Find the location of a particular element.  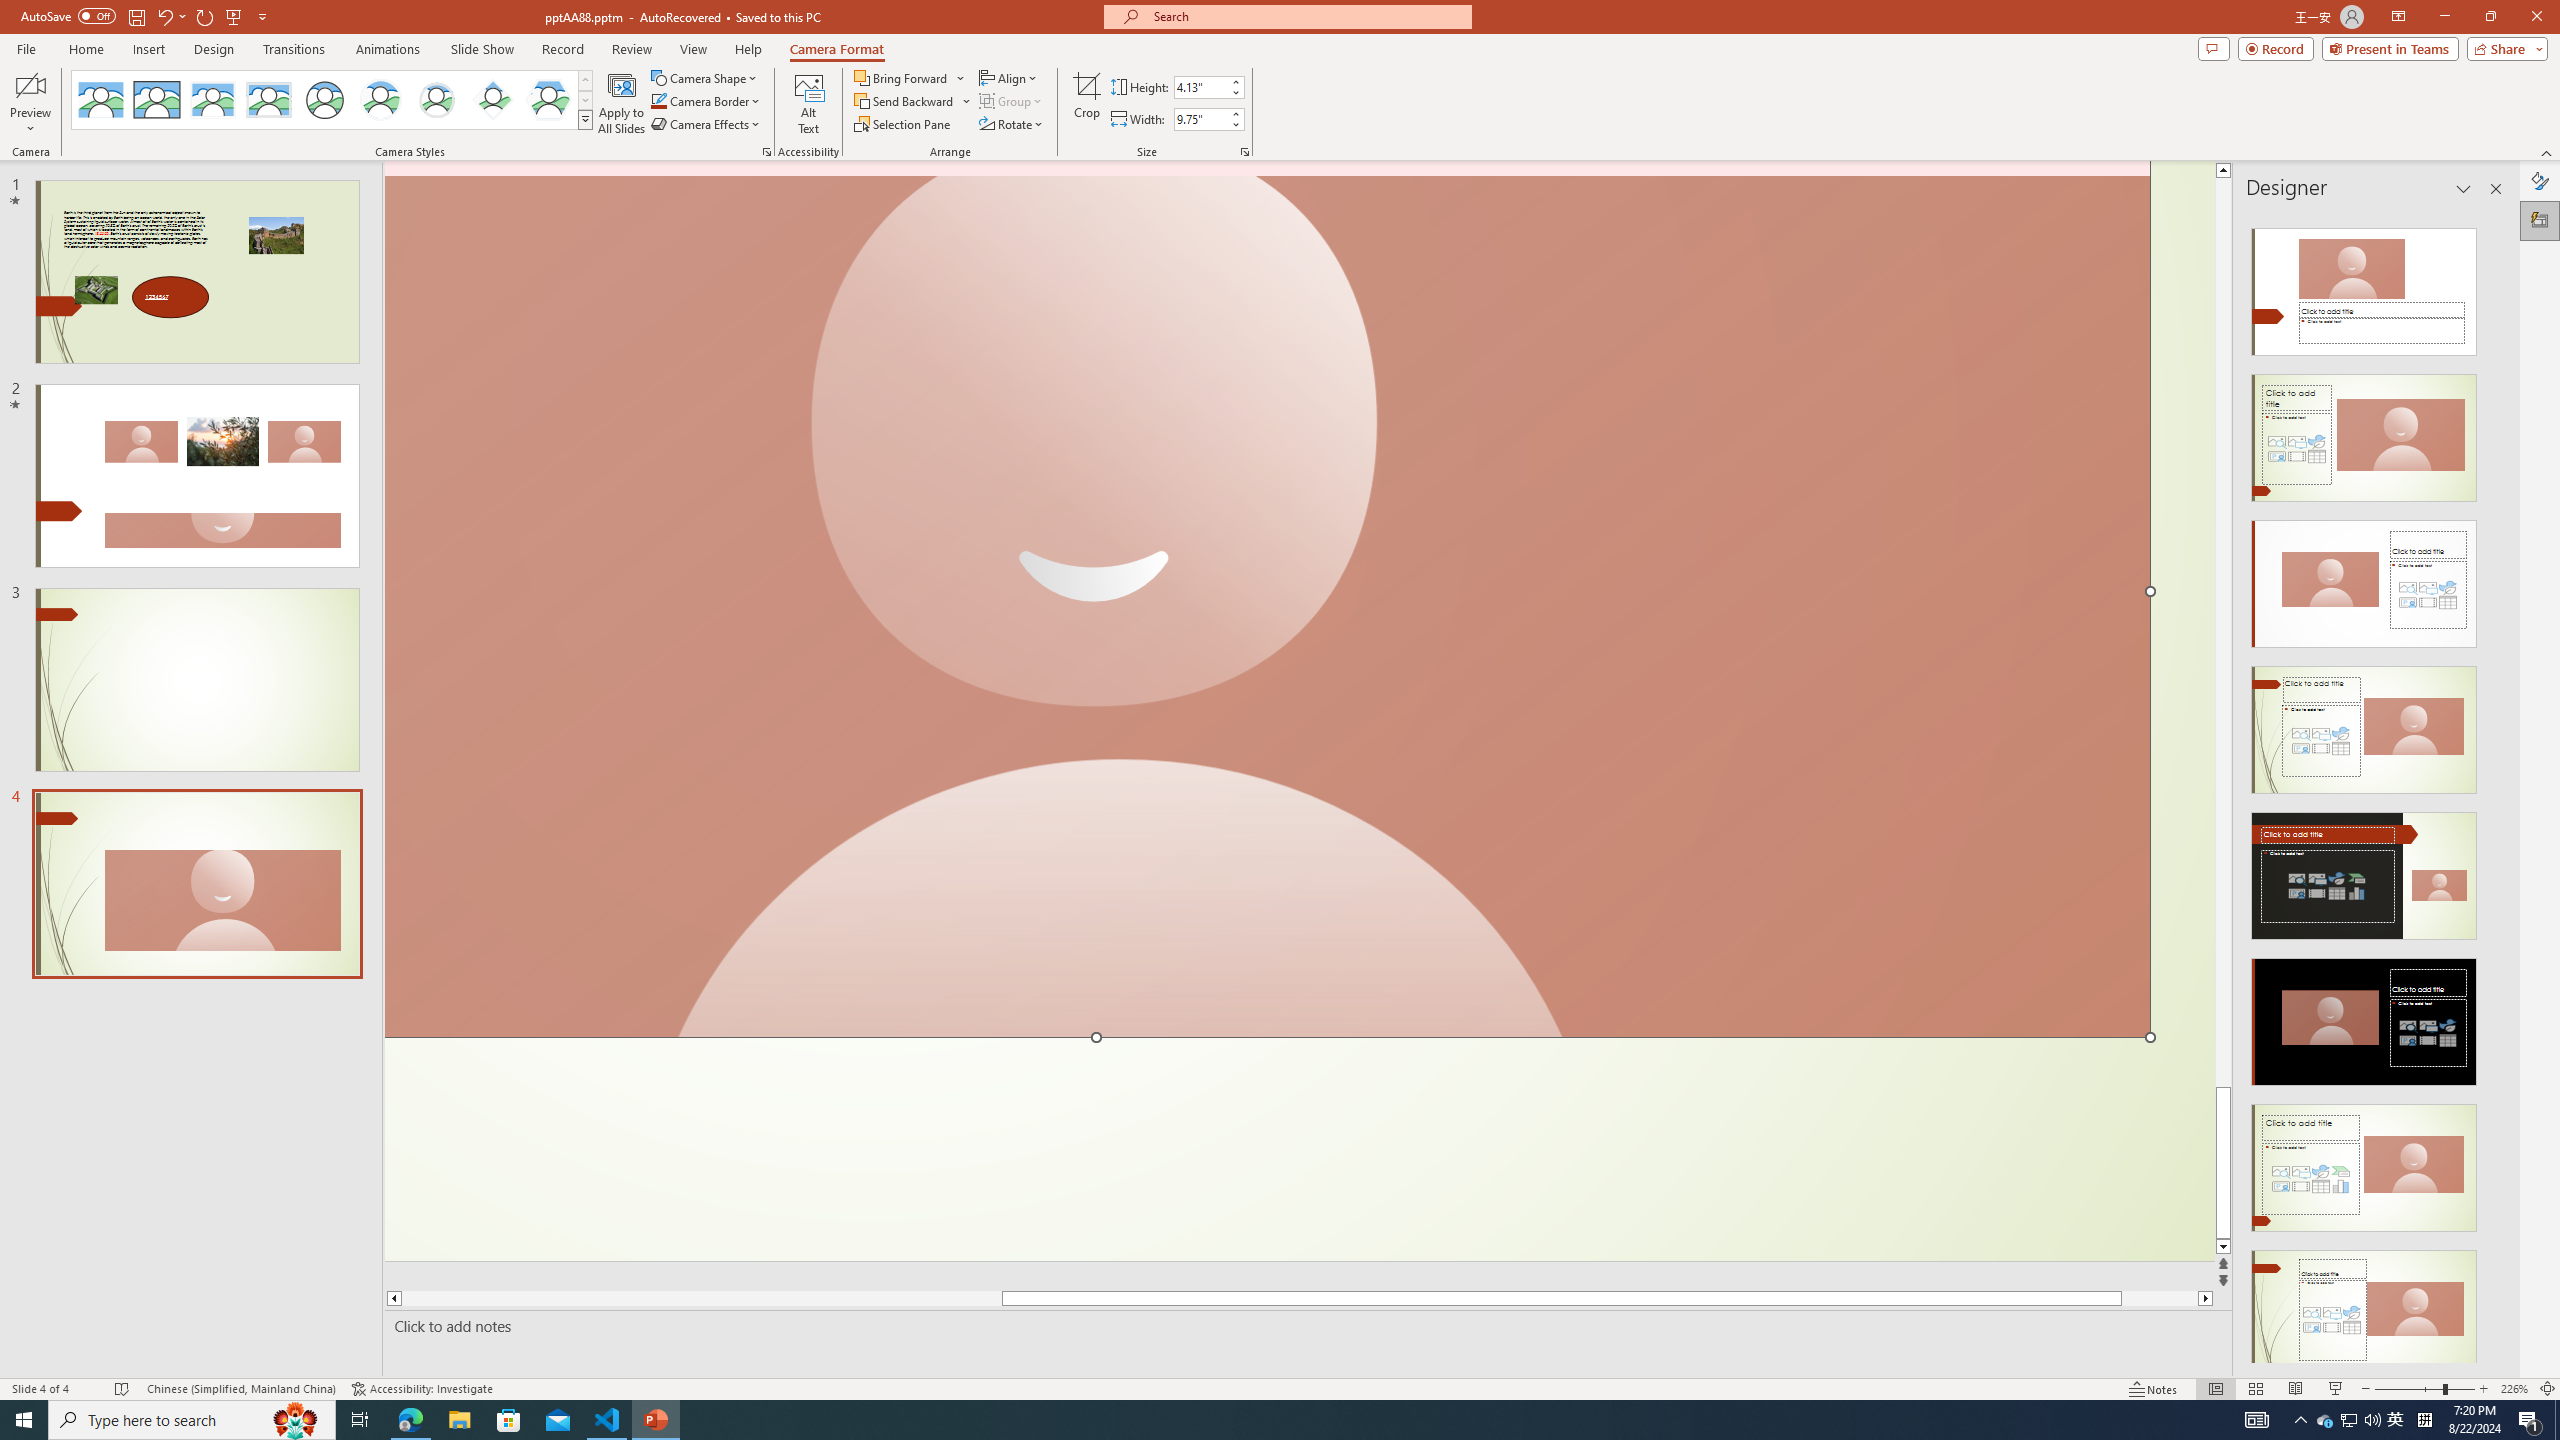

Cameo Height is located at coordinates (1200, 86).